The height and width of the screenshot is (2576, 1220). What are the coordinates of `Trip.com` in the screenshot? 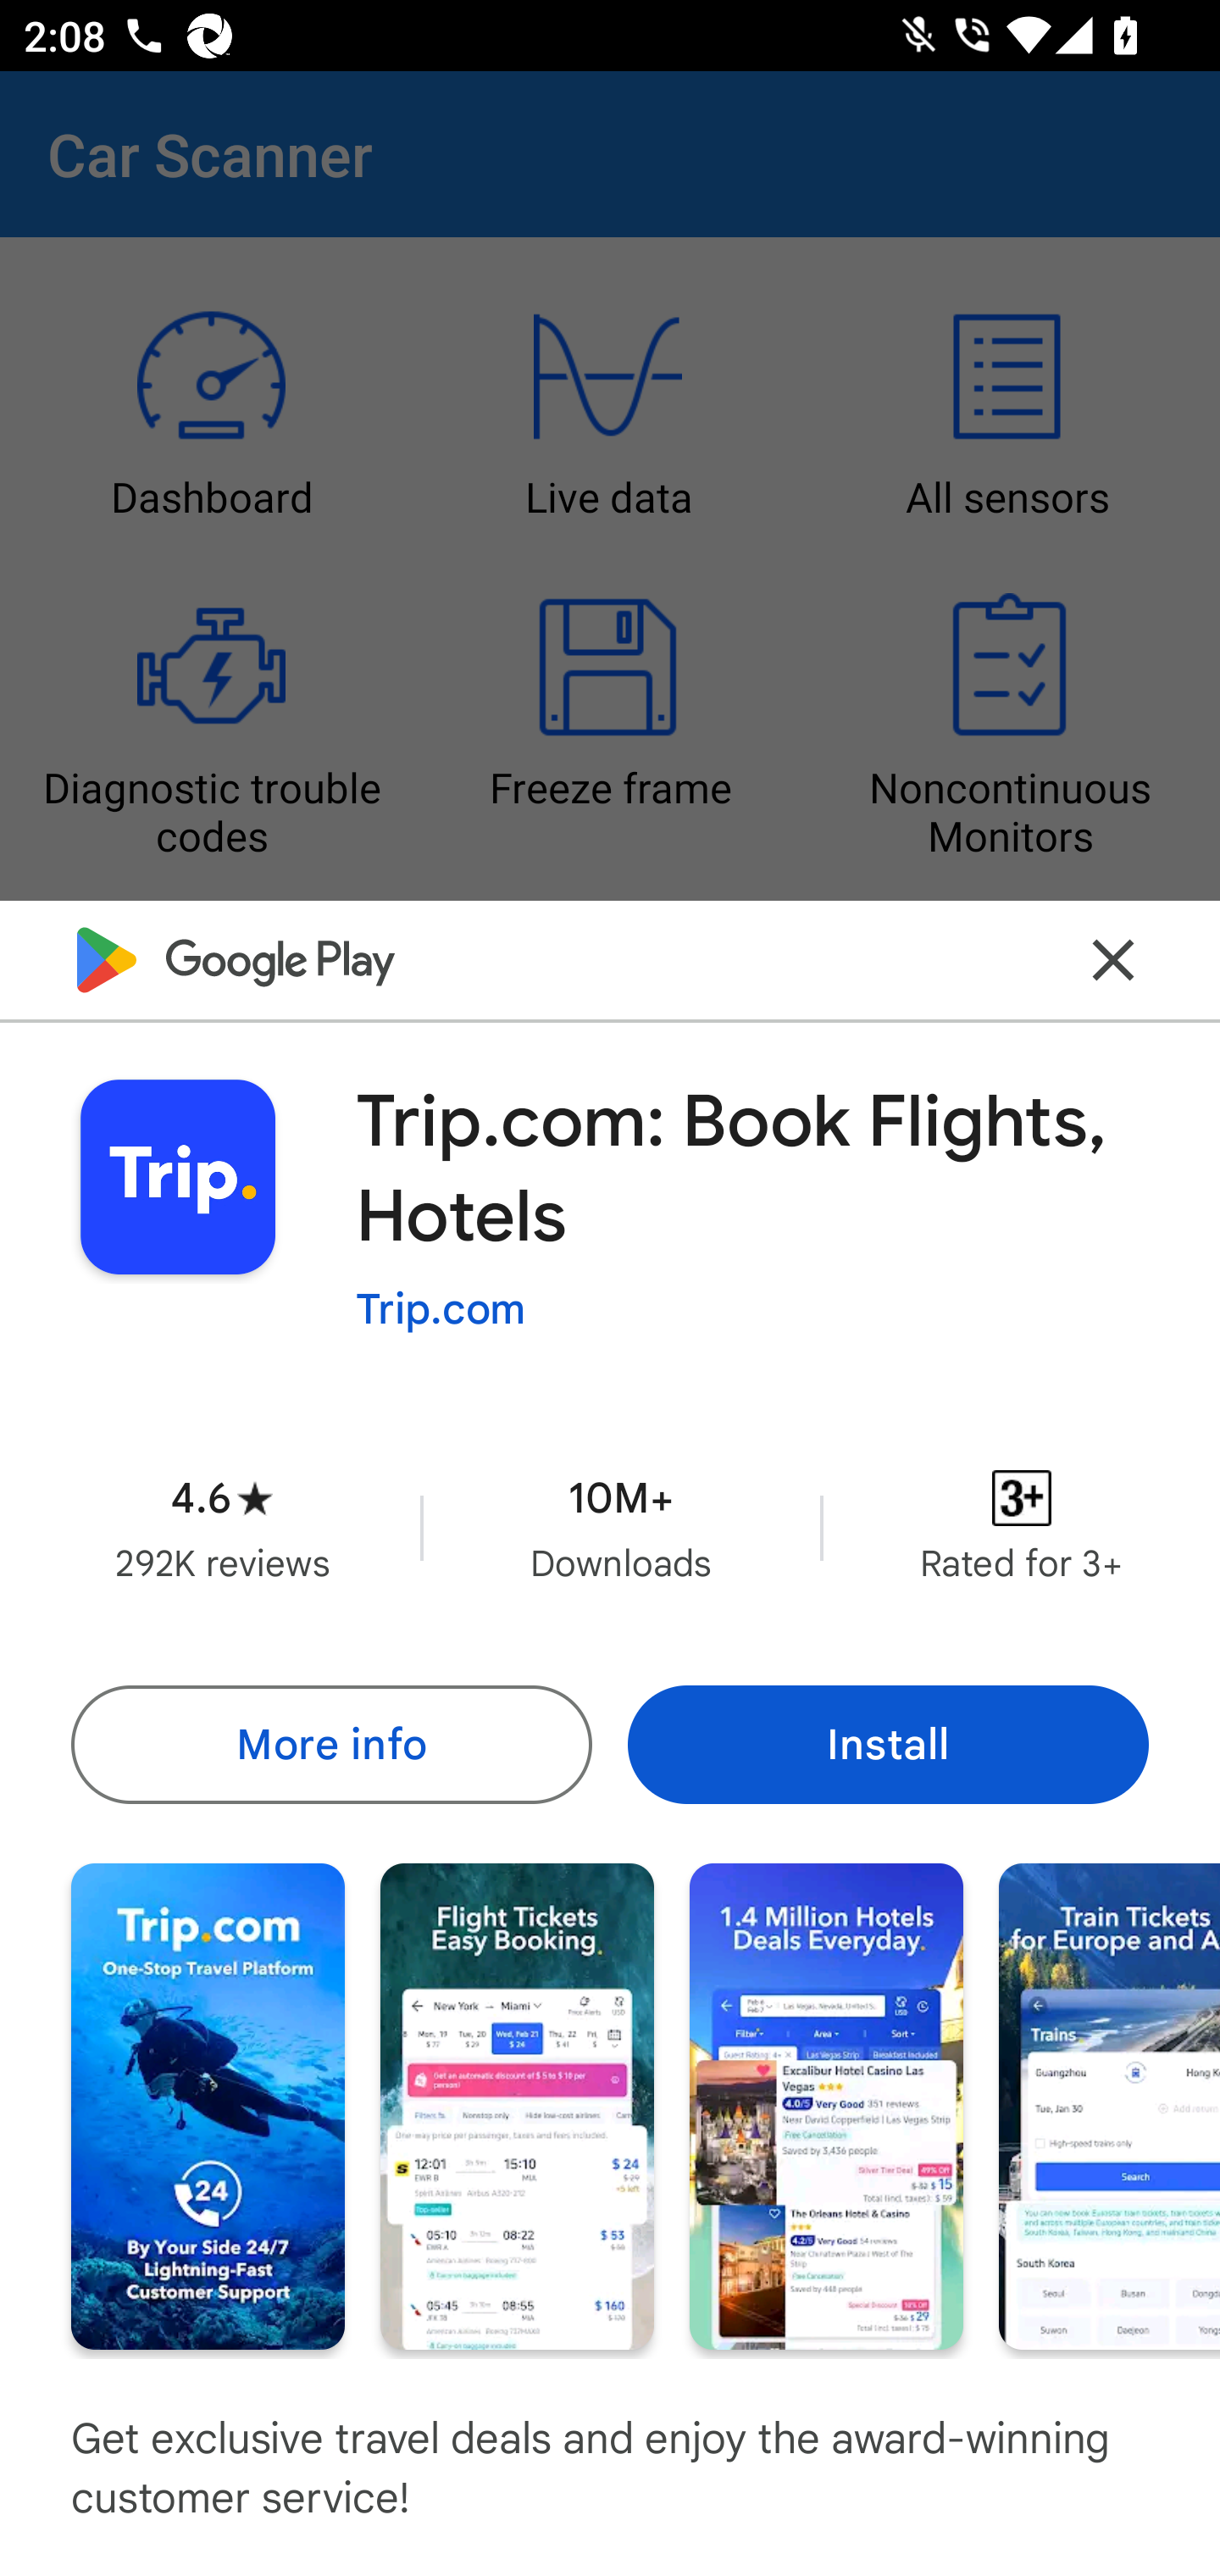 It's located at (441, 1309).